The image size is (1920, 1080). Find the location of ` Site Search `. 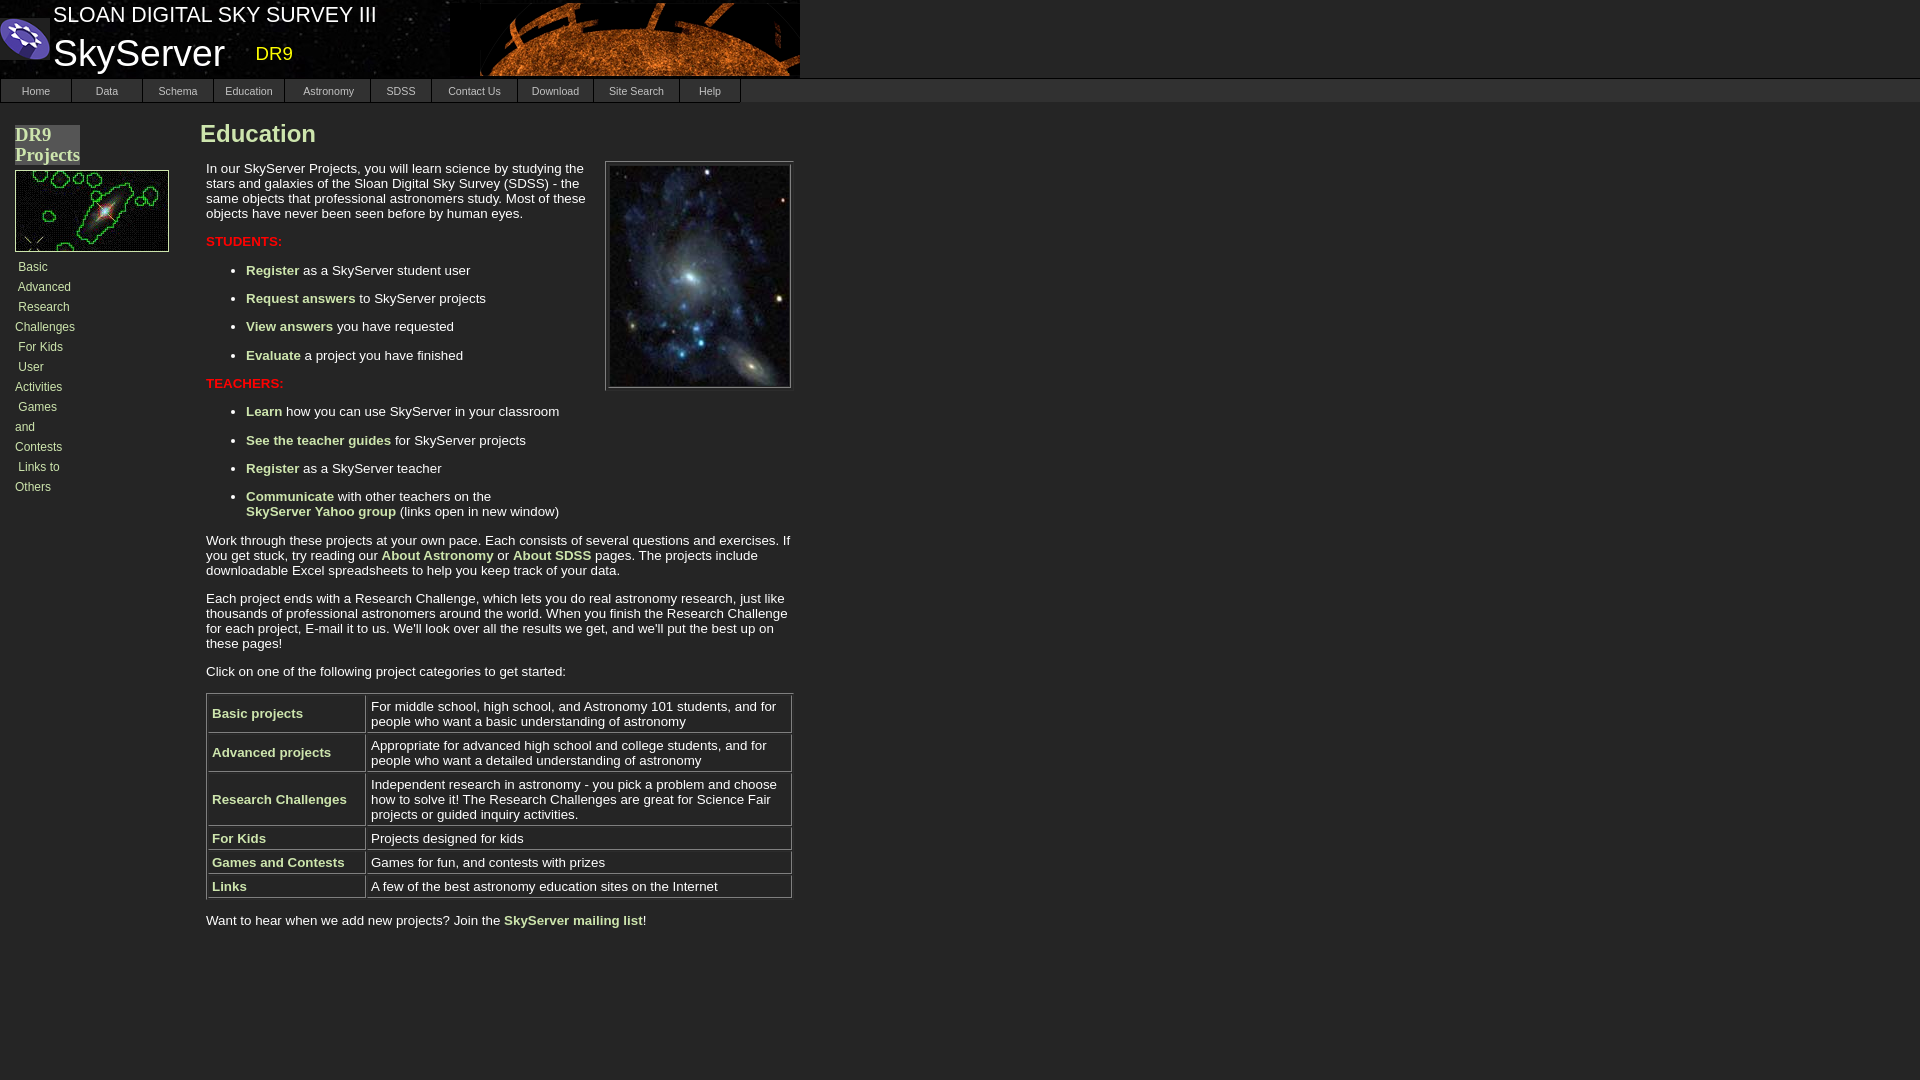

 Site Search  is located at coordinates (636, 90).